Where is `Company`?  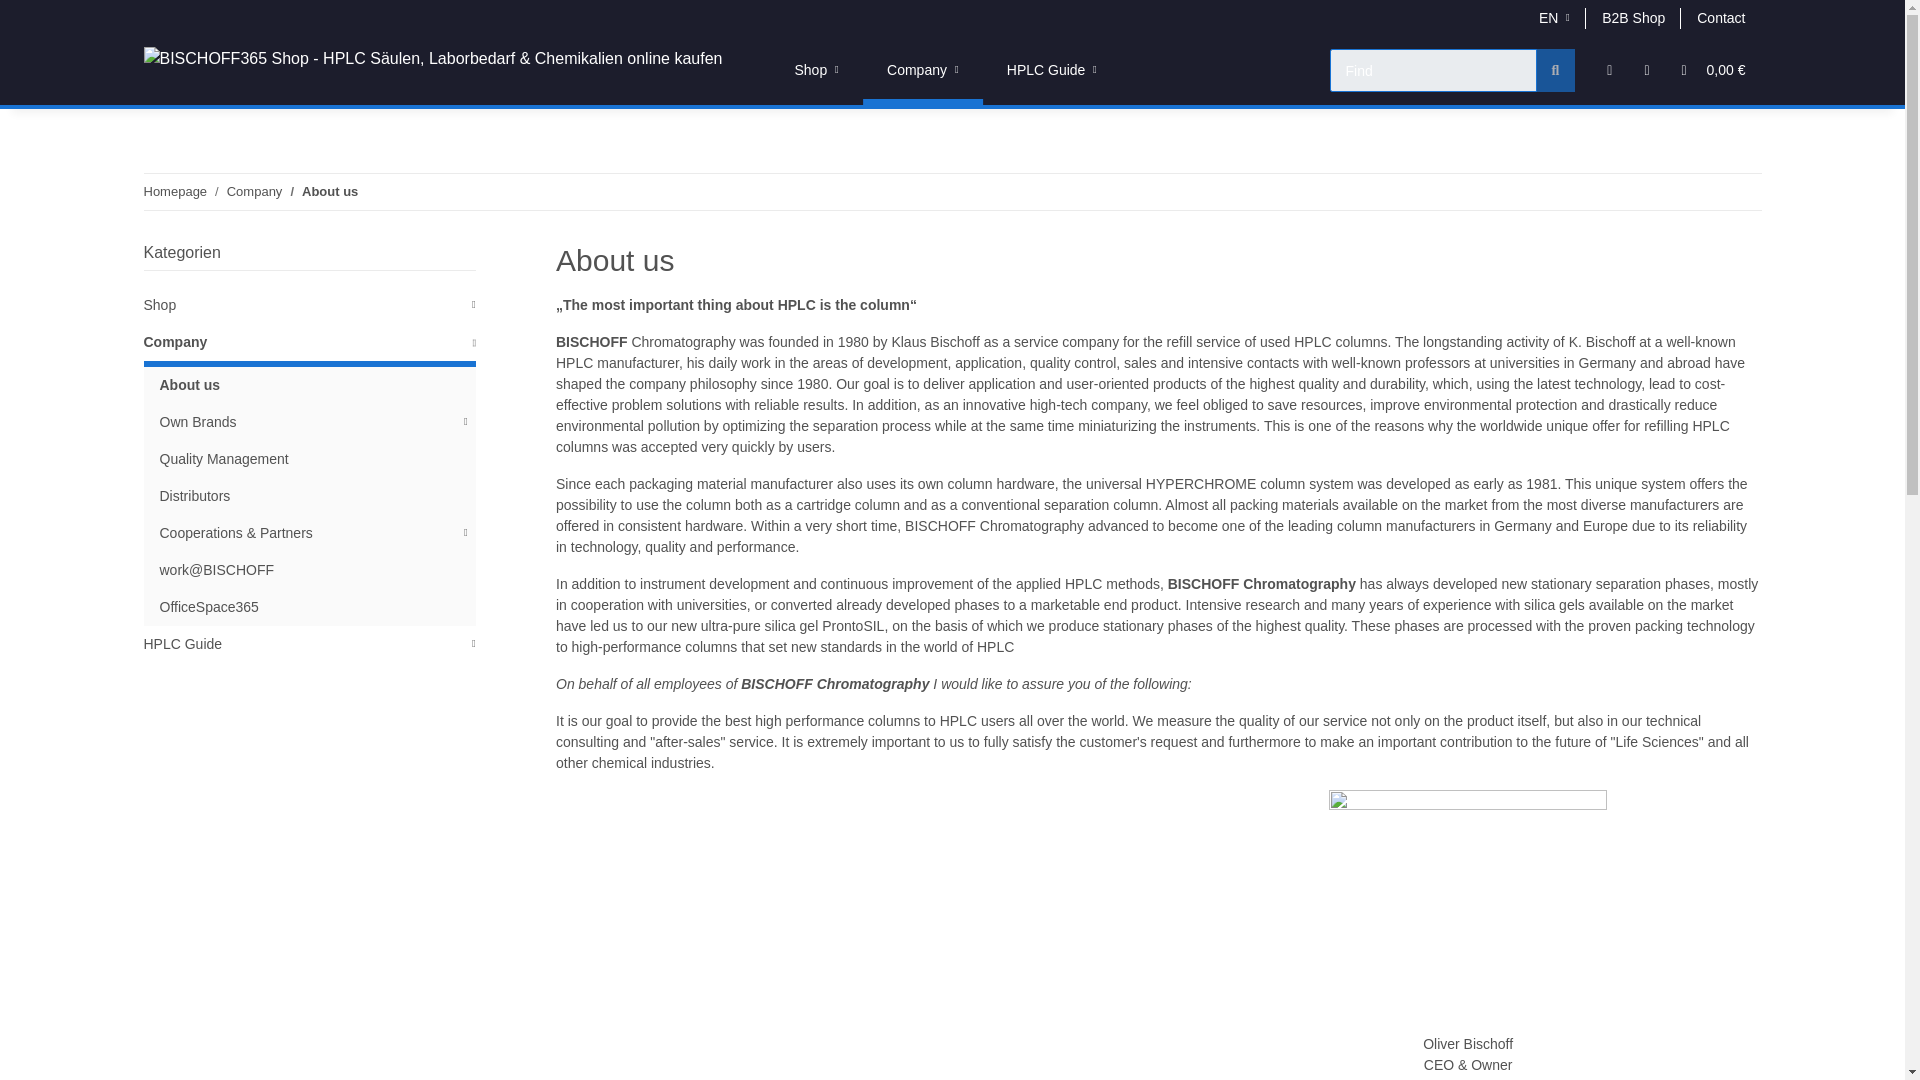
Company is located at coordinates (254, 192).